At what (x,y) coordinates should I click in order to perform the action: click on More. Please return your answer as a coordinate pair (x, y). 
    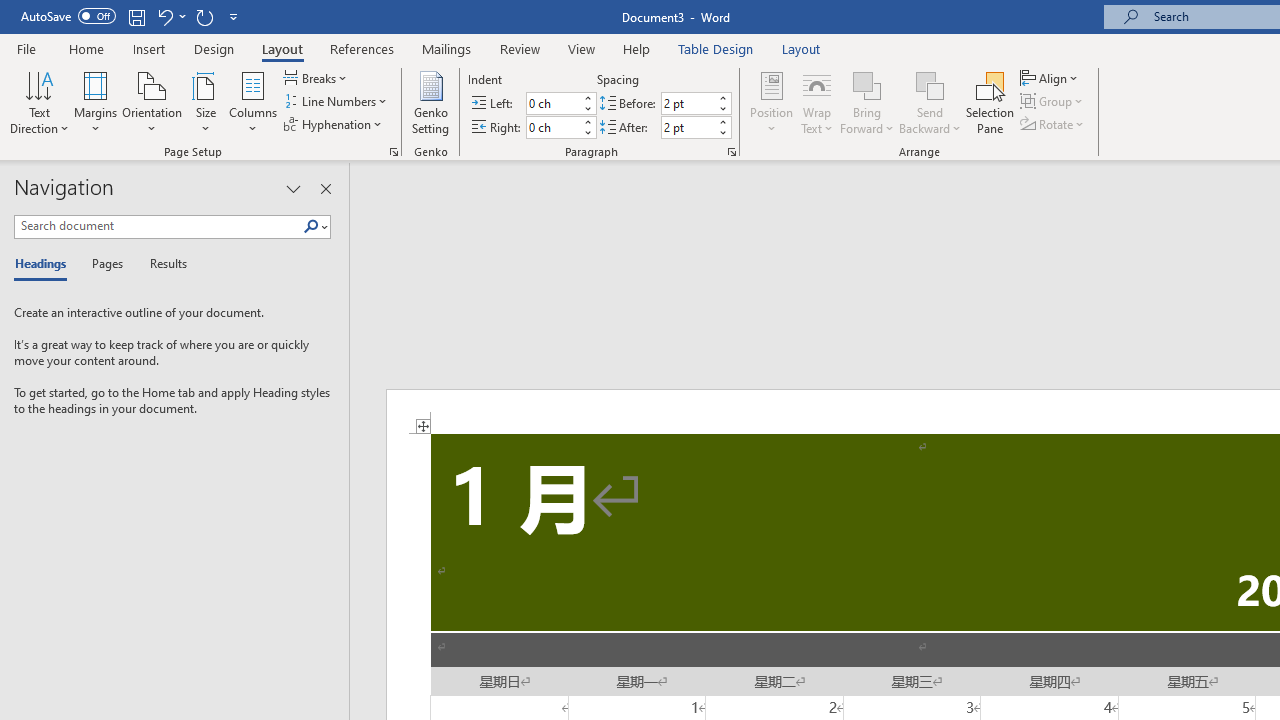
    Looking at the image, I should click on (722, 121).